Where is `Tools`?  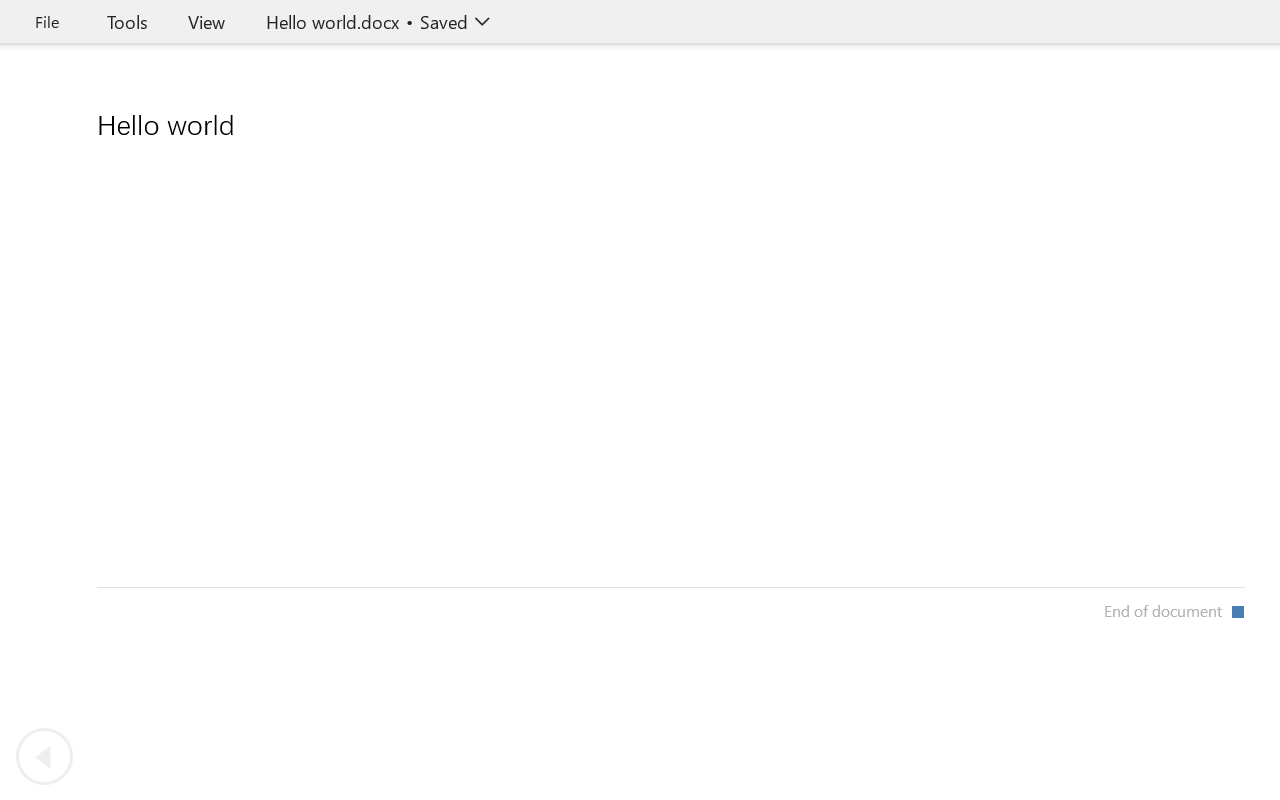
Tools is located at coordinates (127, 22).